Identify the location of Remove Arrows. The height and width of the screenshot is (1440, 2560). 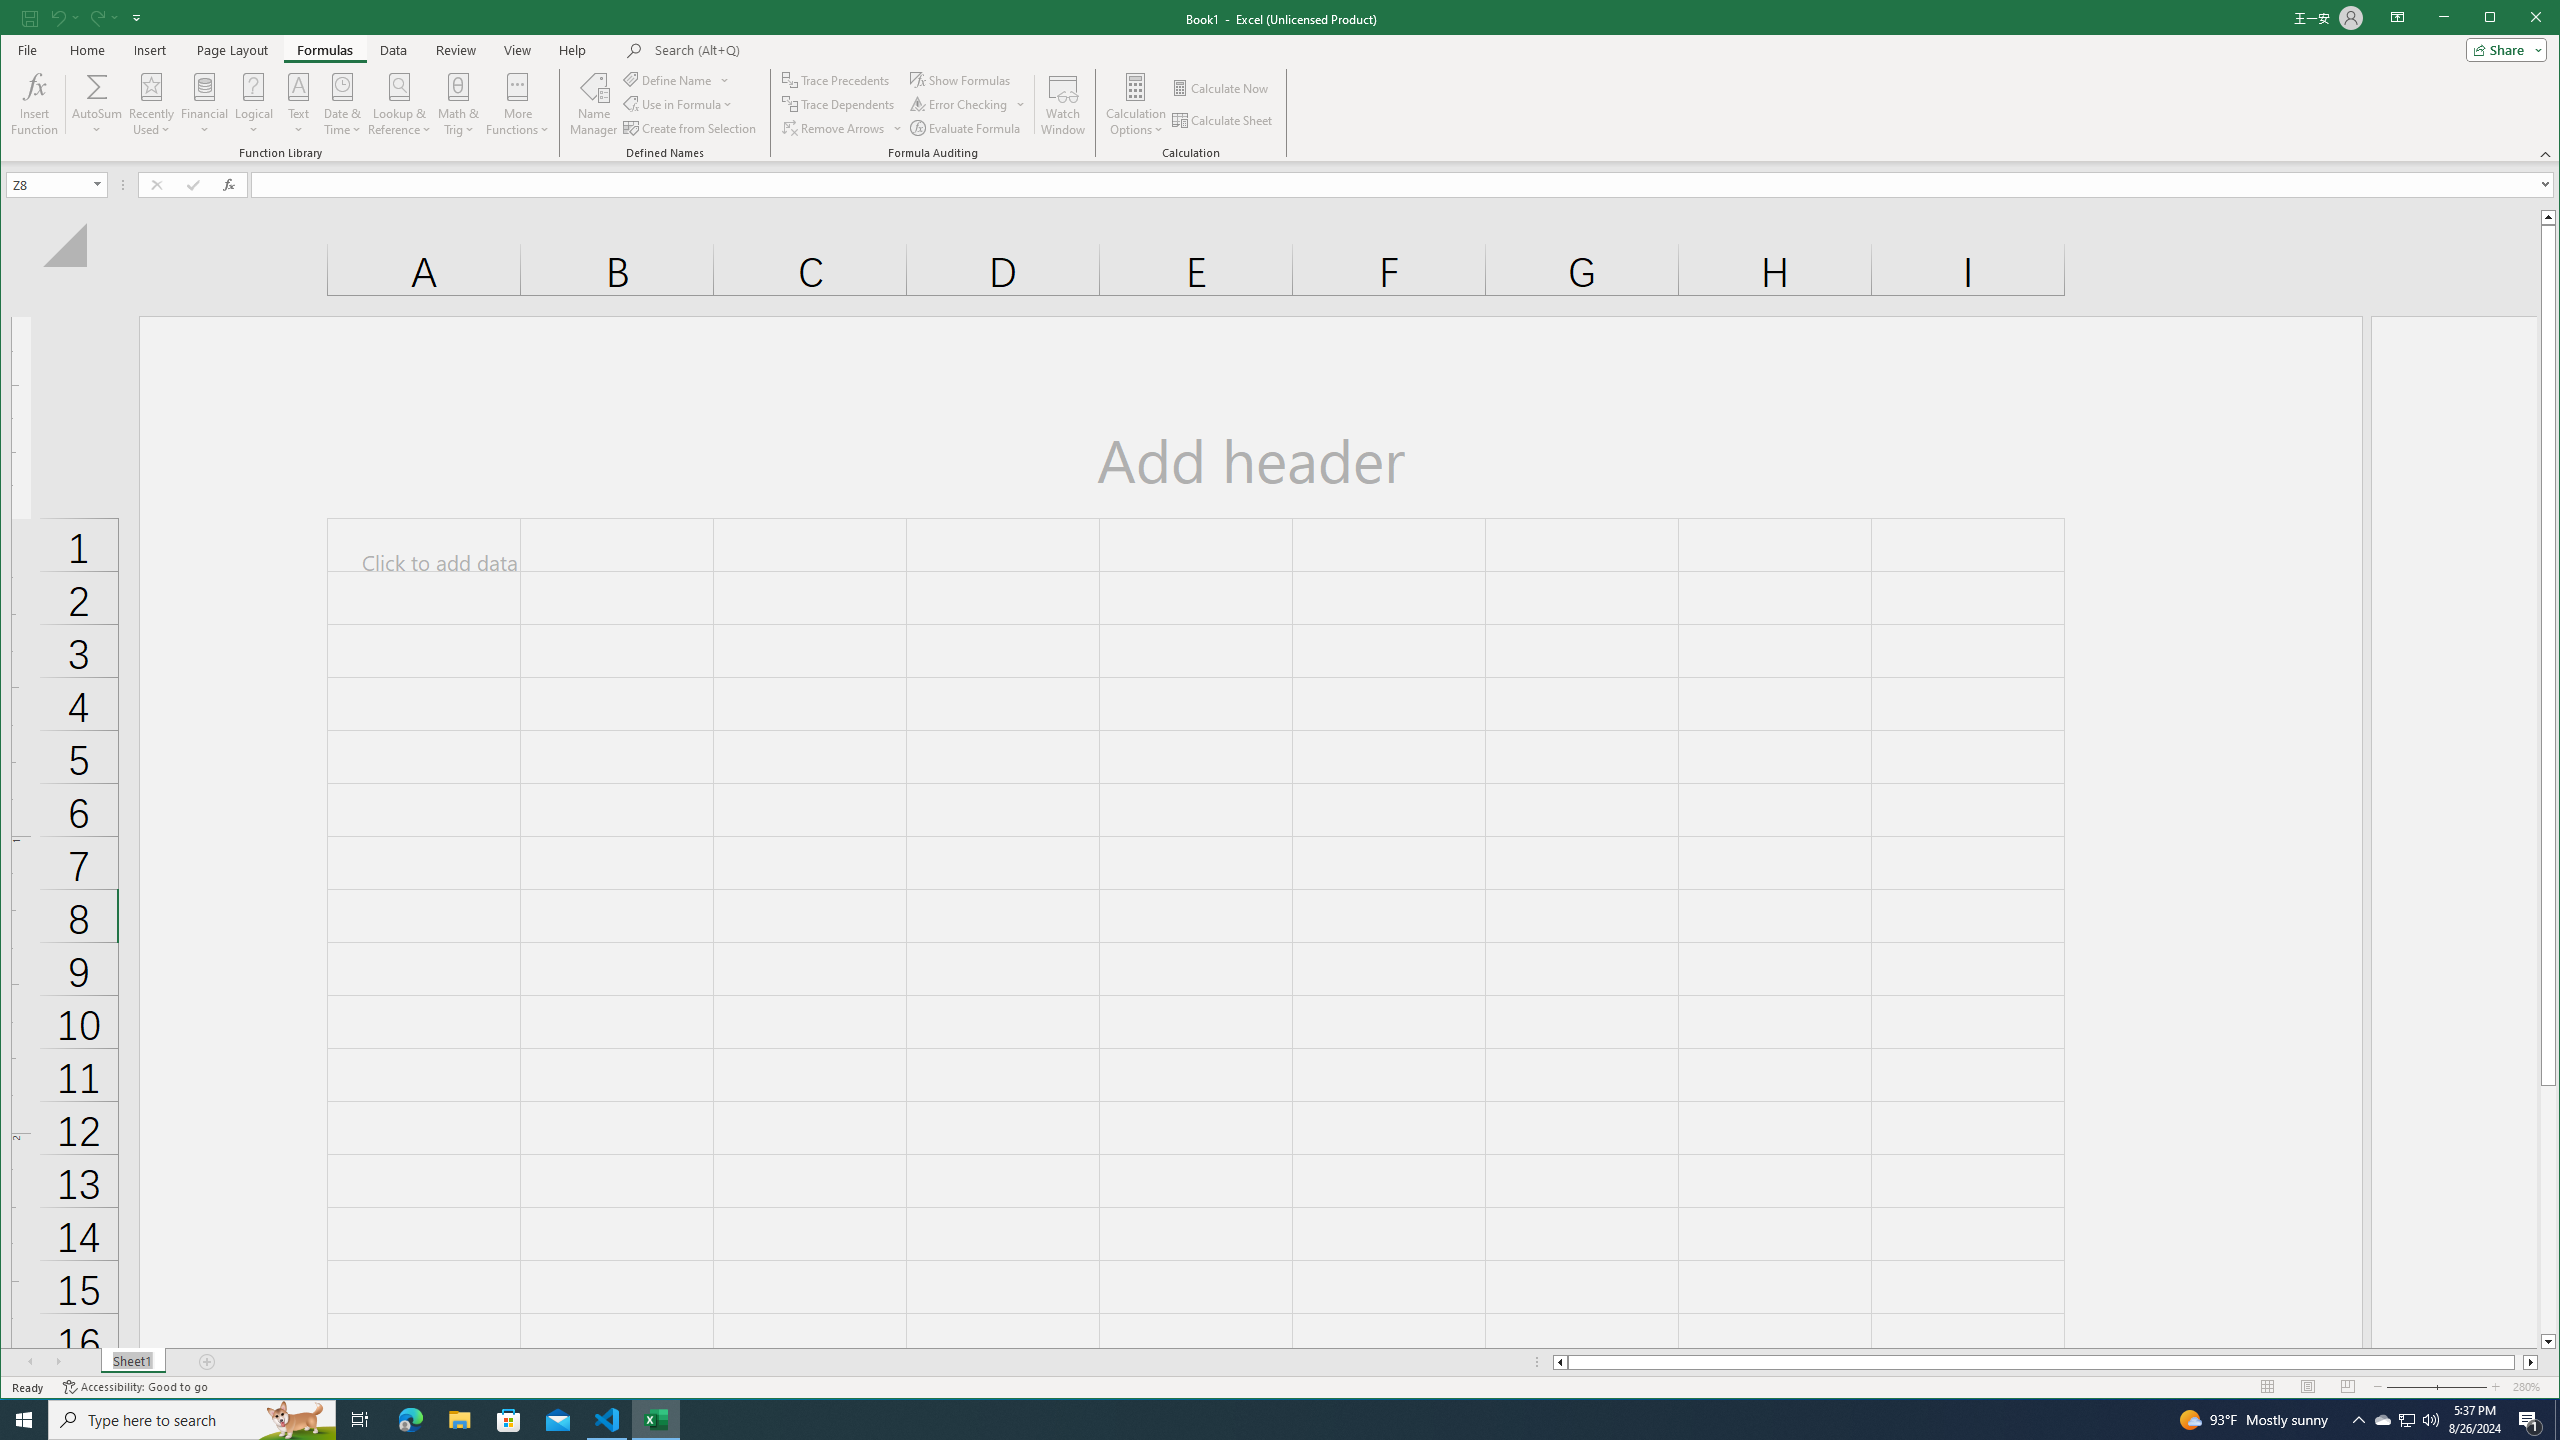
(842, 128).